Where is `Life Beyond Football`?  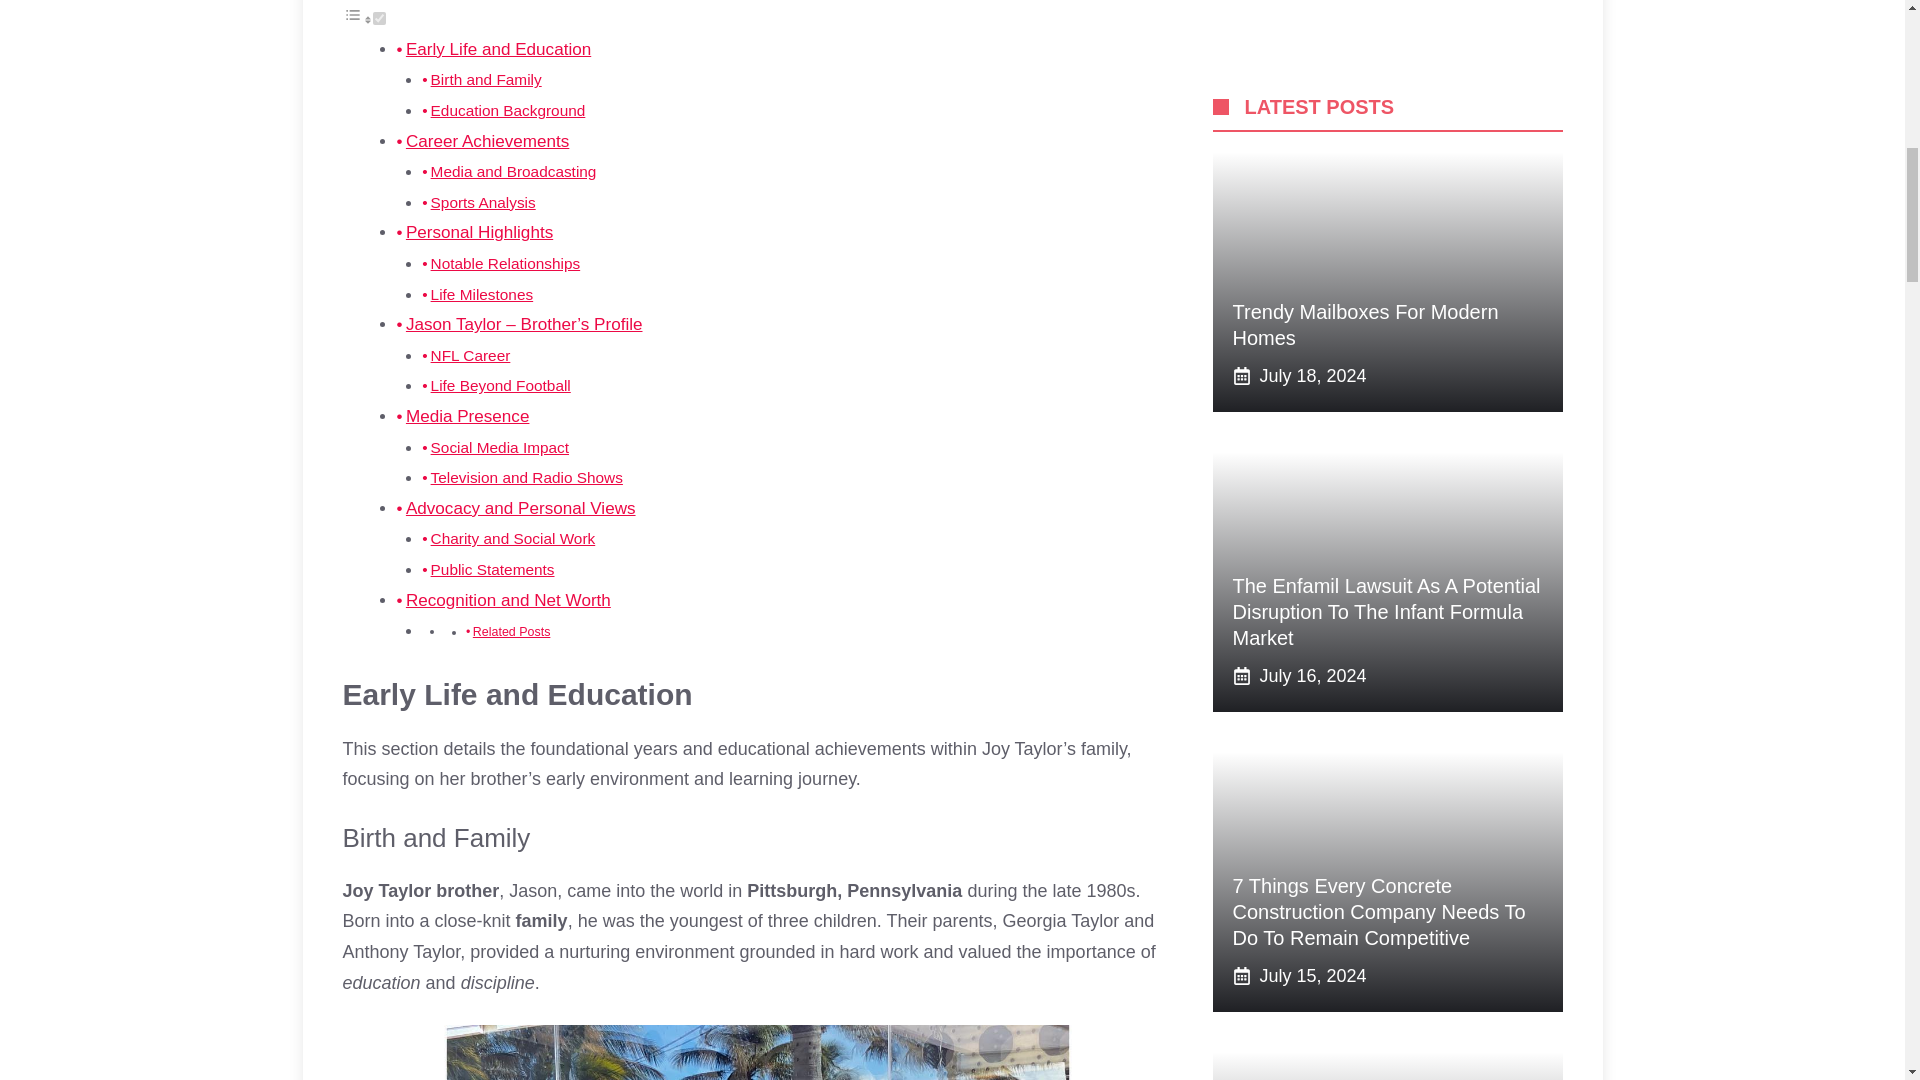
Life Beyond Football is located at coordinates (500, 385).